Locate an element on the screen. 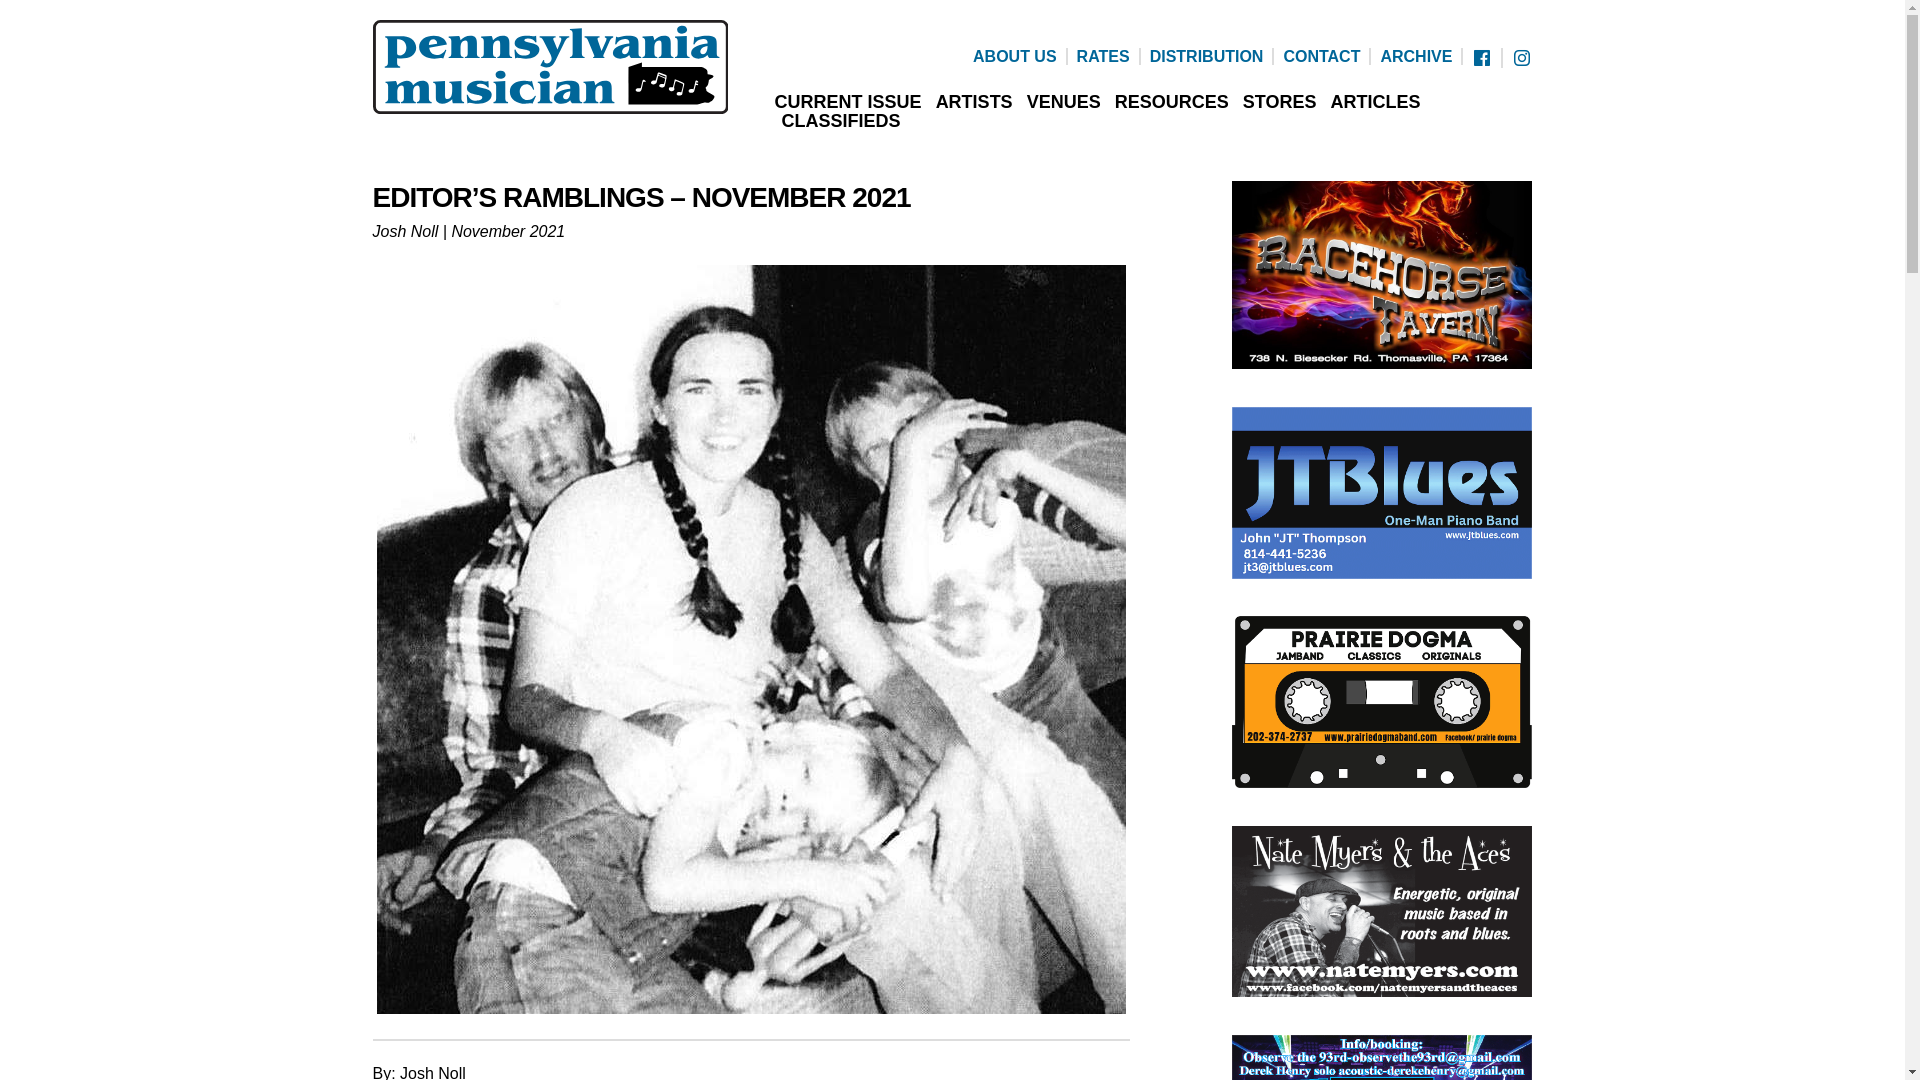  Contact is located at coordinates (1320, 56).